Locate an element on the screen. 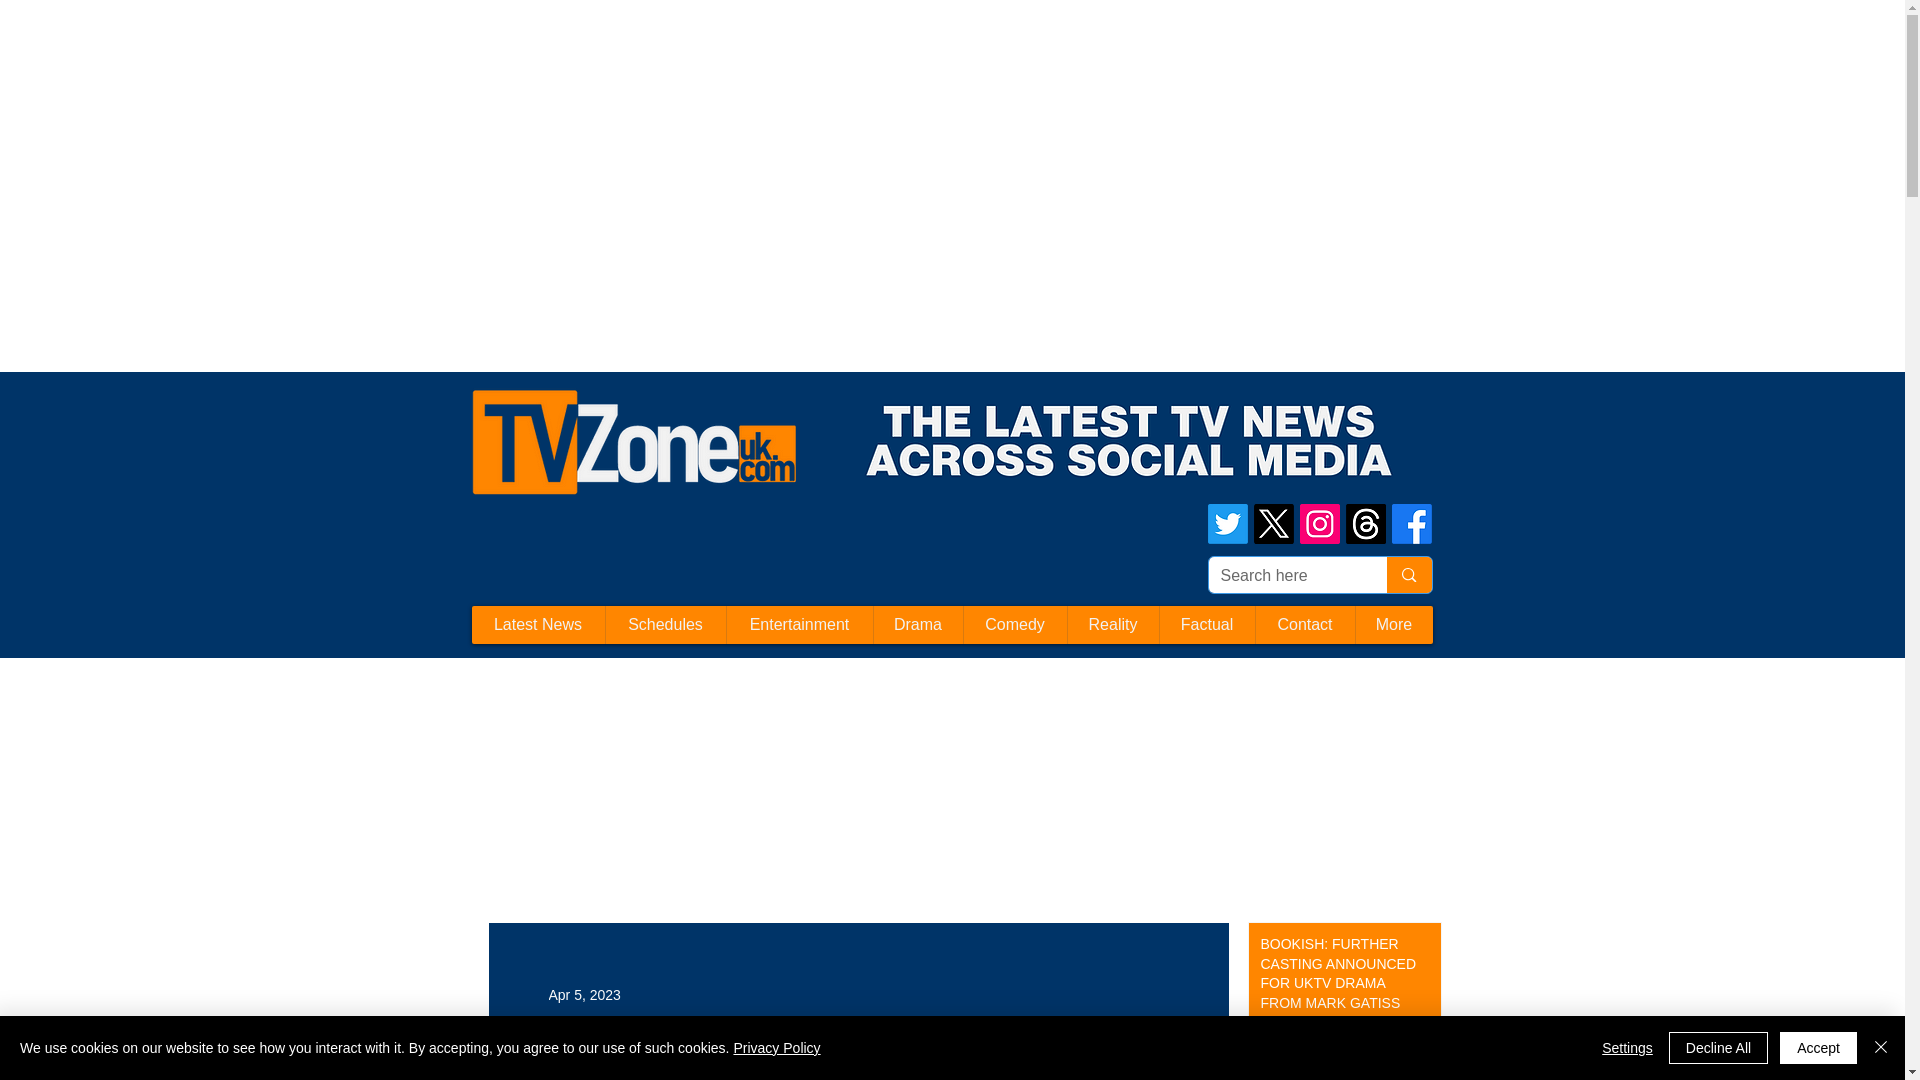  2 min is located at coordinates (1274, 1038).